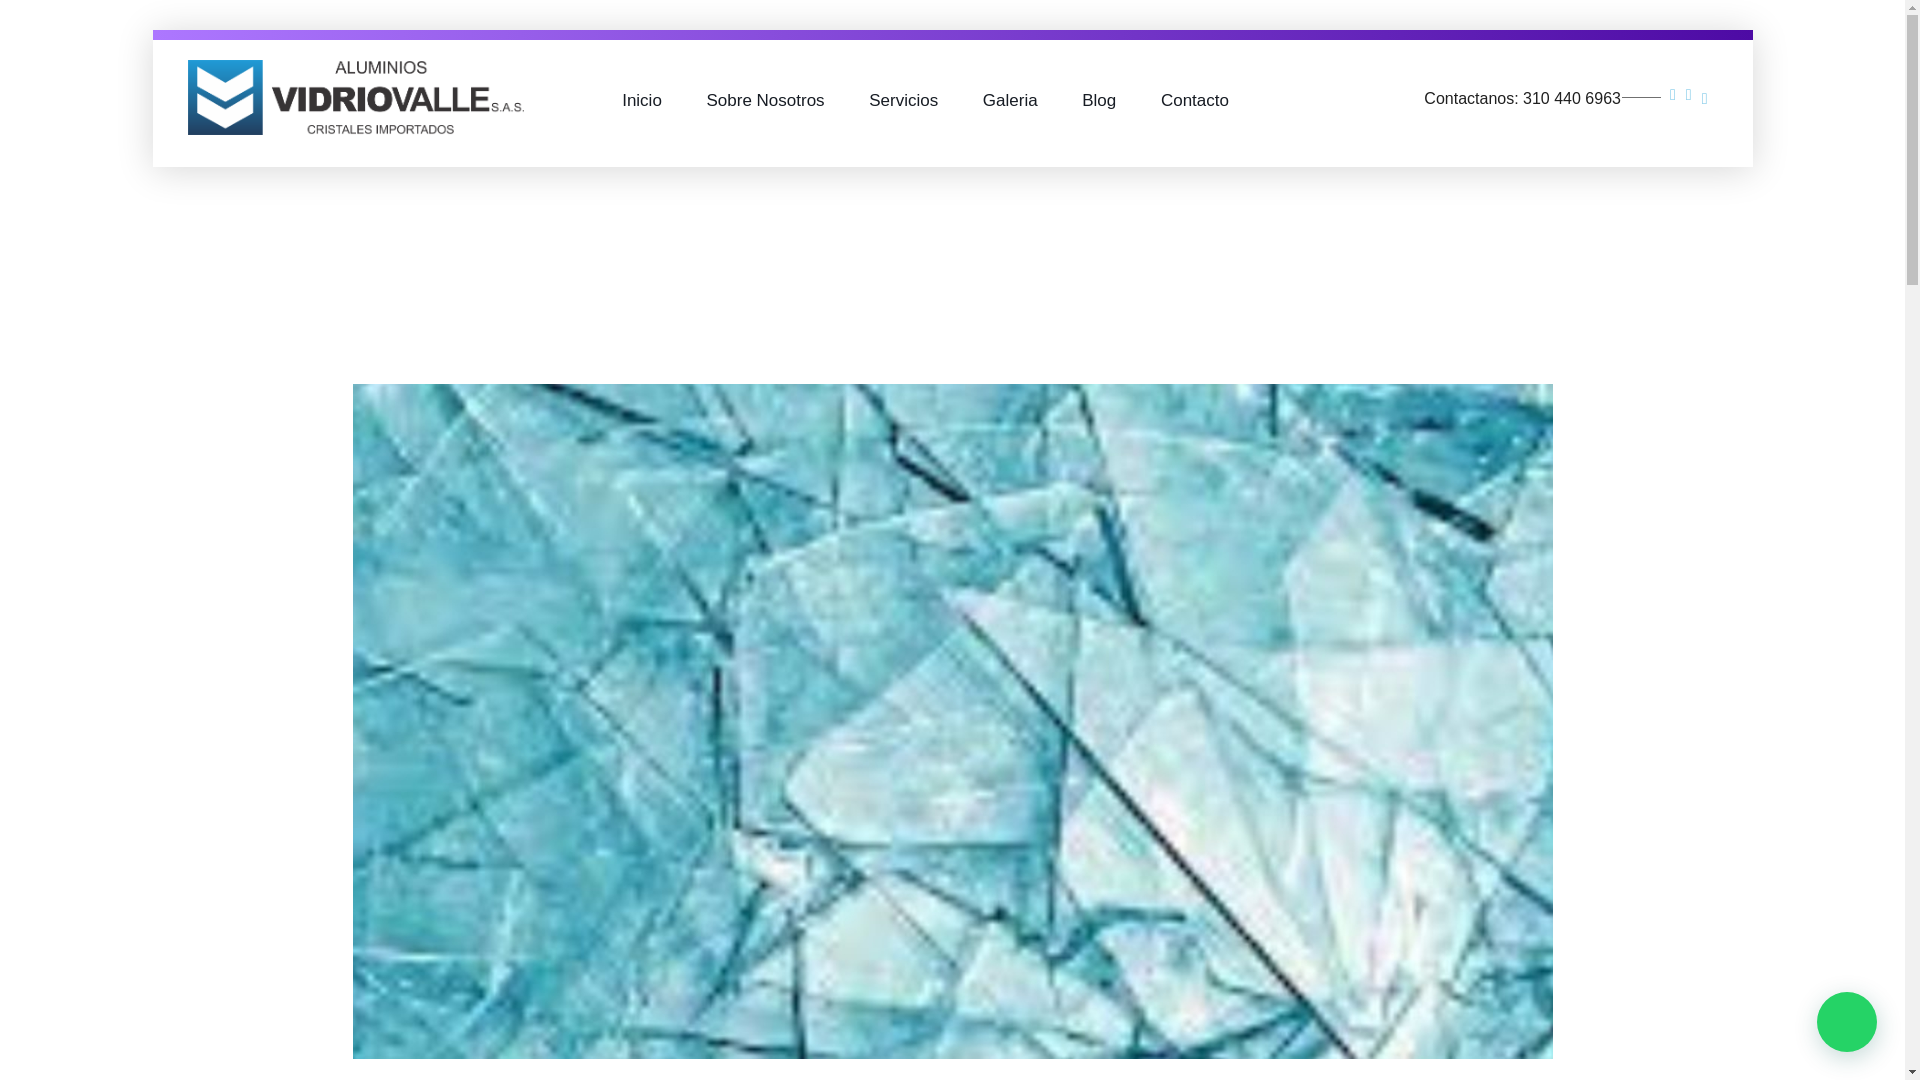 Image resolution: width=1920 pixels, height=1080 pixels. What do you see at coordinates (904, 68) in the screenshot?
I see `Servicios` at bounding box center [904, 68].